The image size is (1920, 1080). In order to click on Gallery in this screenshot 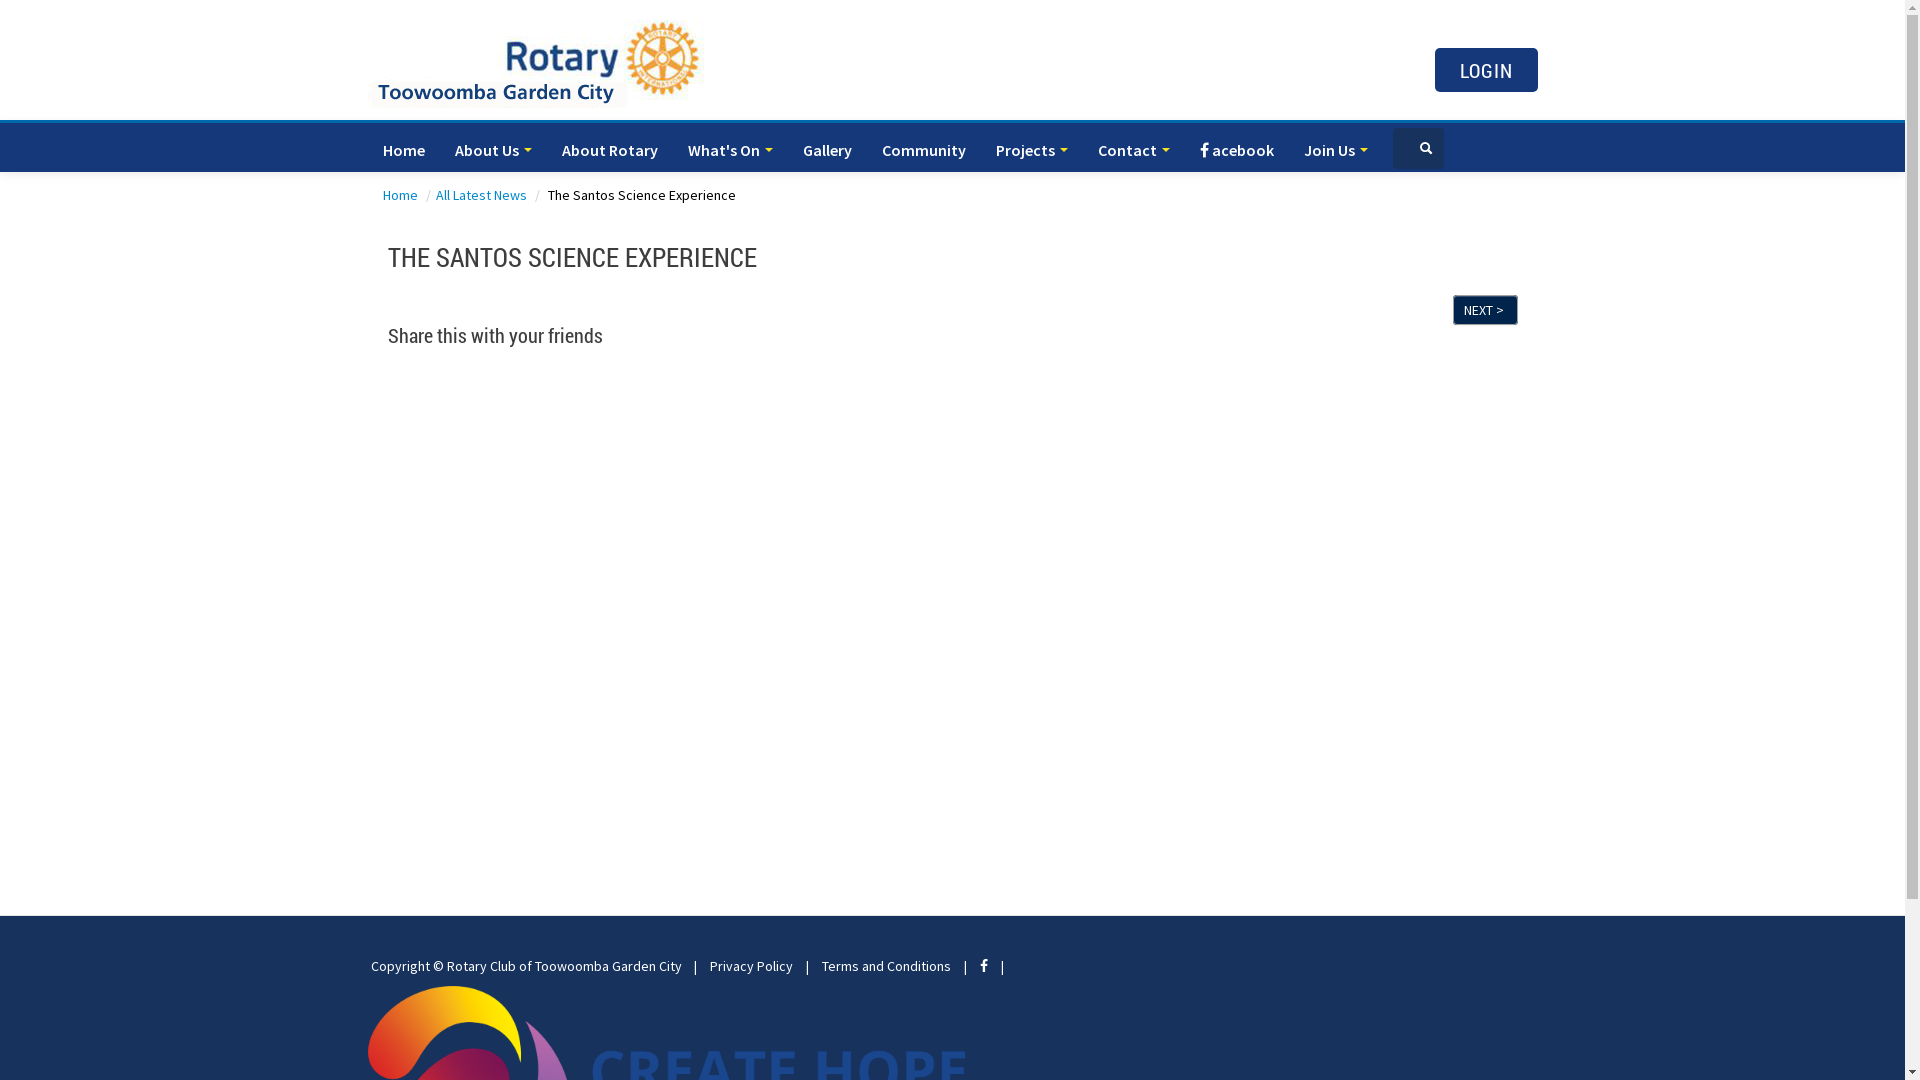, I will do `click(828, 150)`.